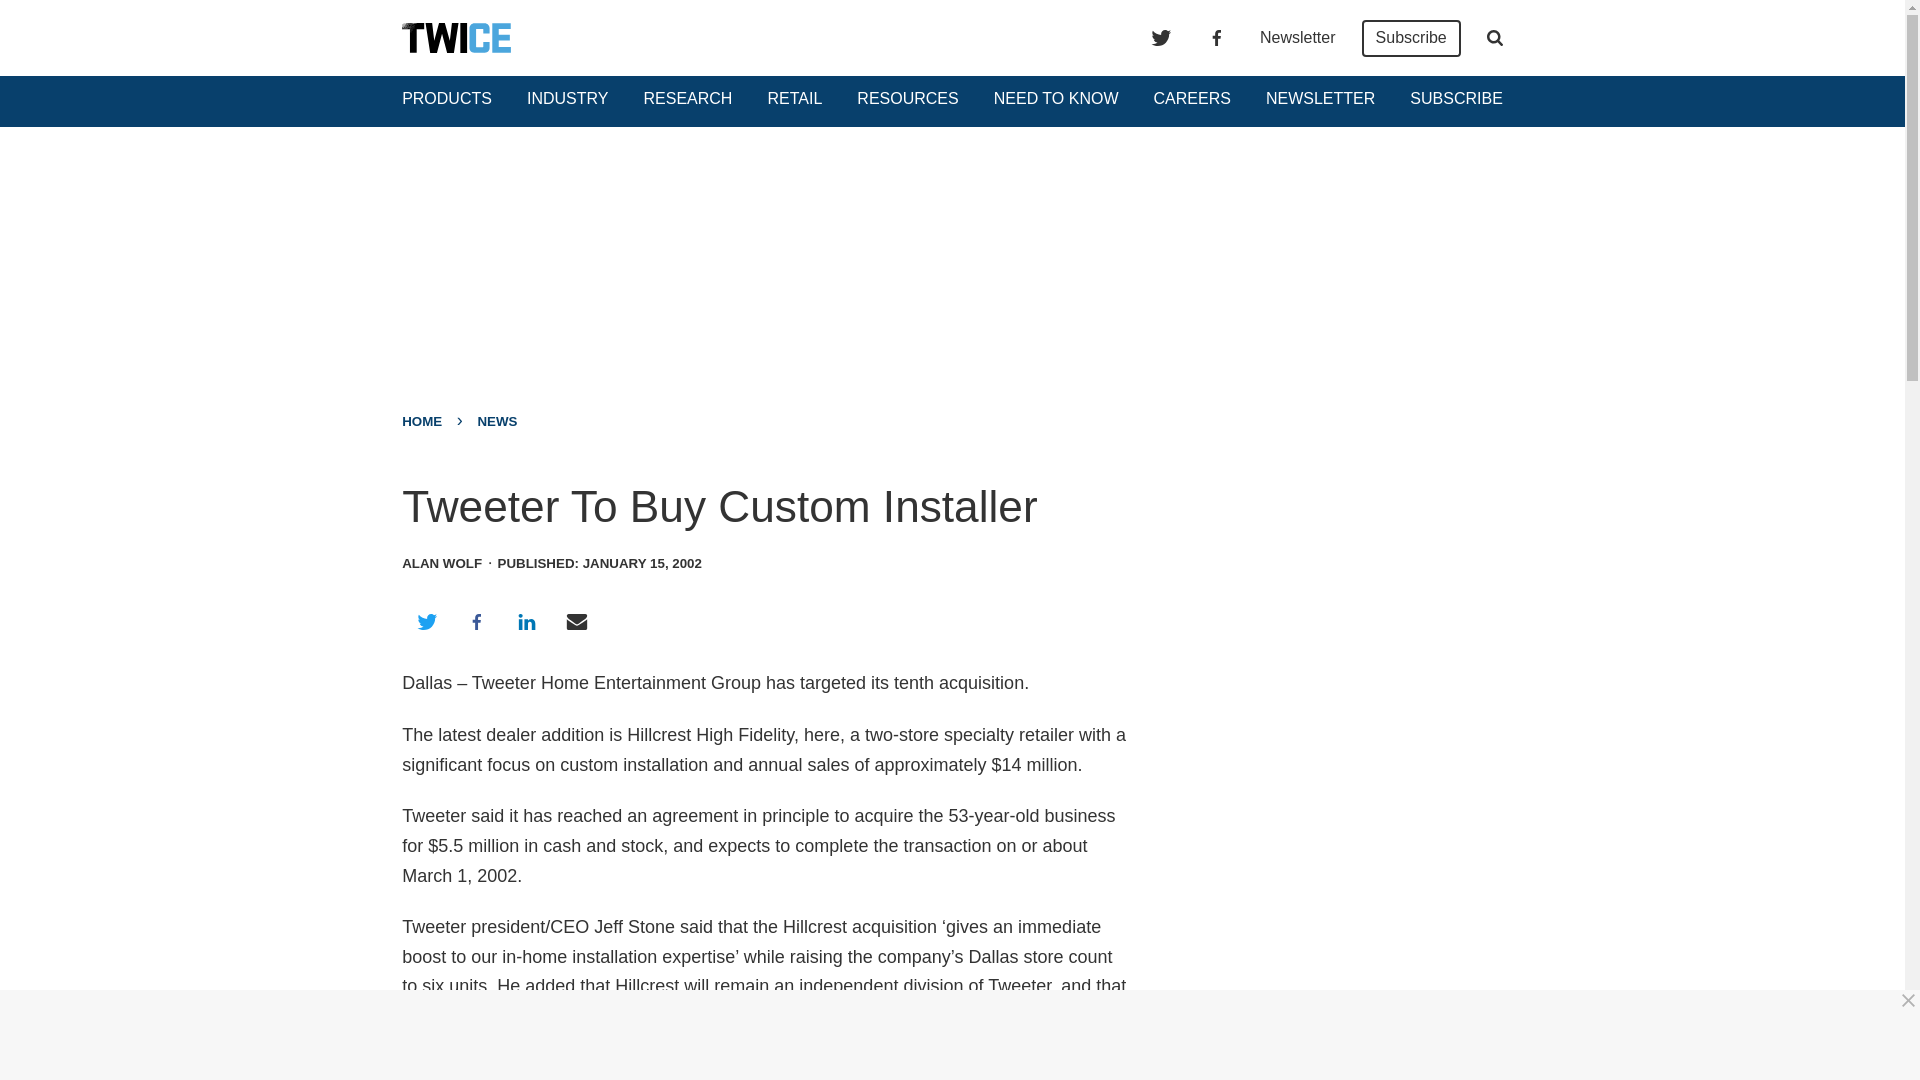 The height and width of the screenshot is (1080, 1920). What do you see at coordinates (526, 622) in the screenshot?
I see `Share on LinkedIn` at bounding box center [526, 622].